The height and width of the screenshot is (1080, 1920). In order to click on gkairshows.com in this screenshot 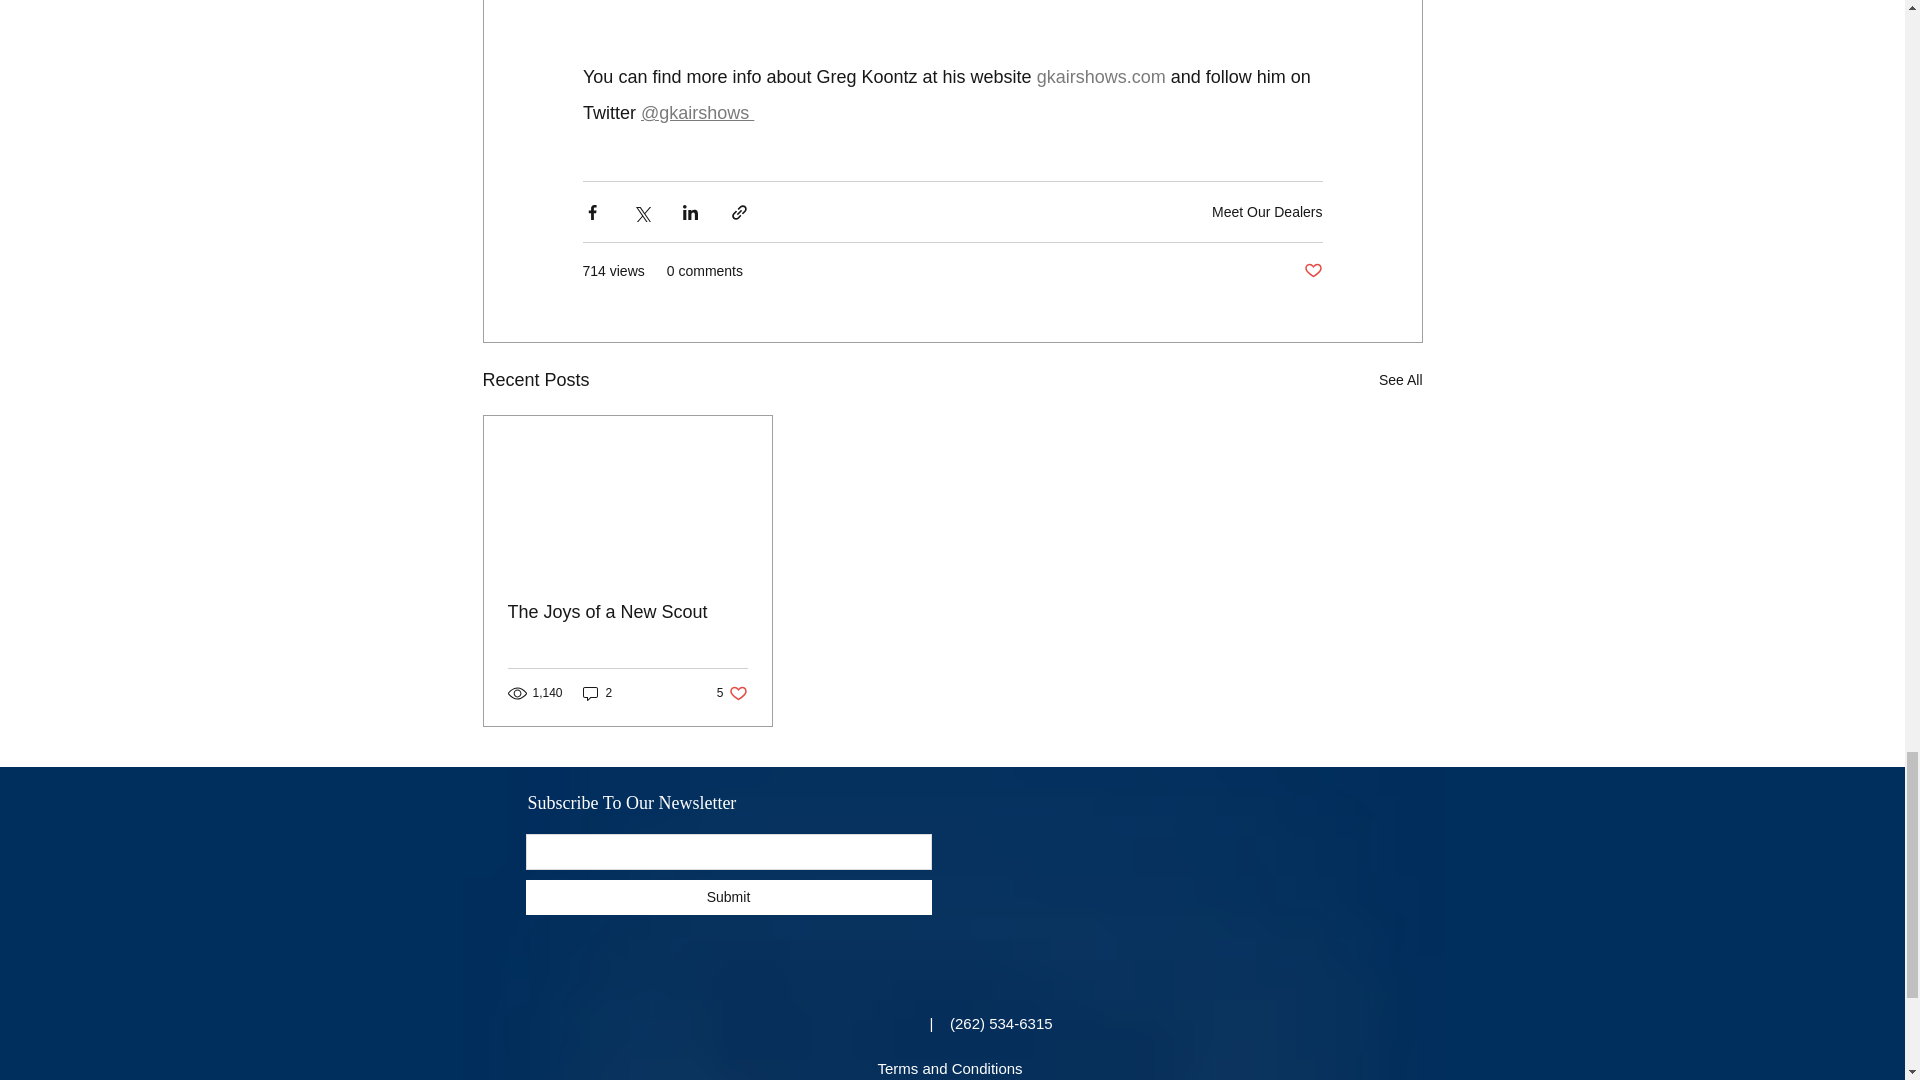, I will do `click(1100, 76)`.